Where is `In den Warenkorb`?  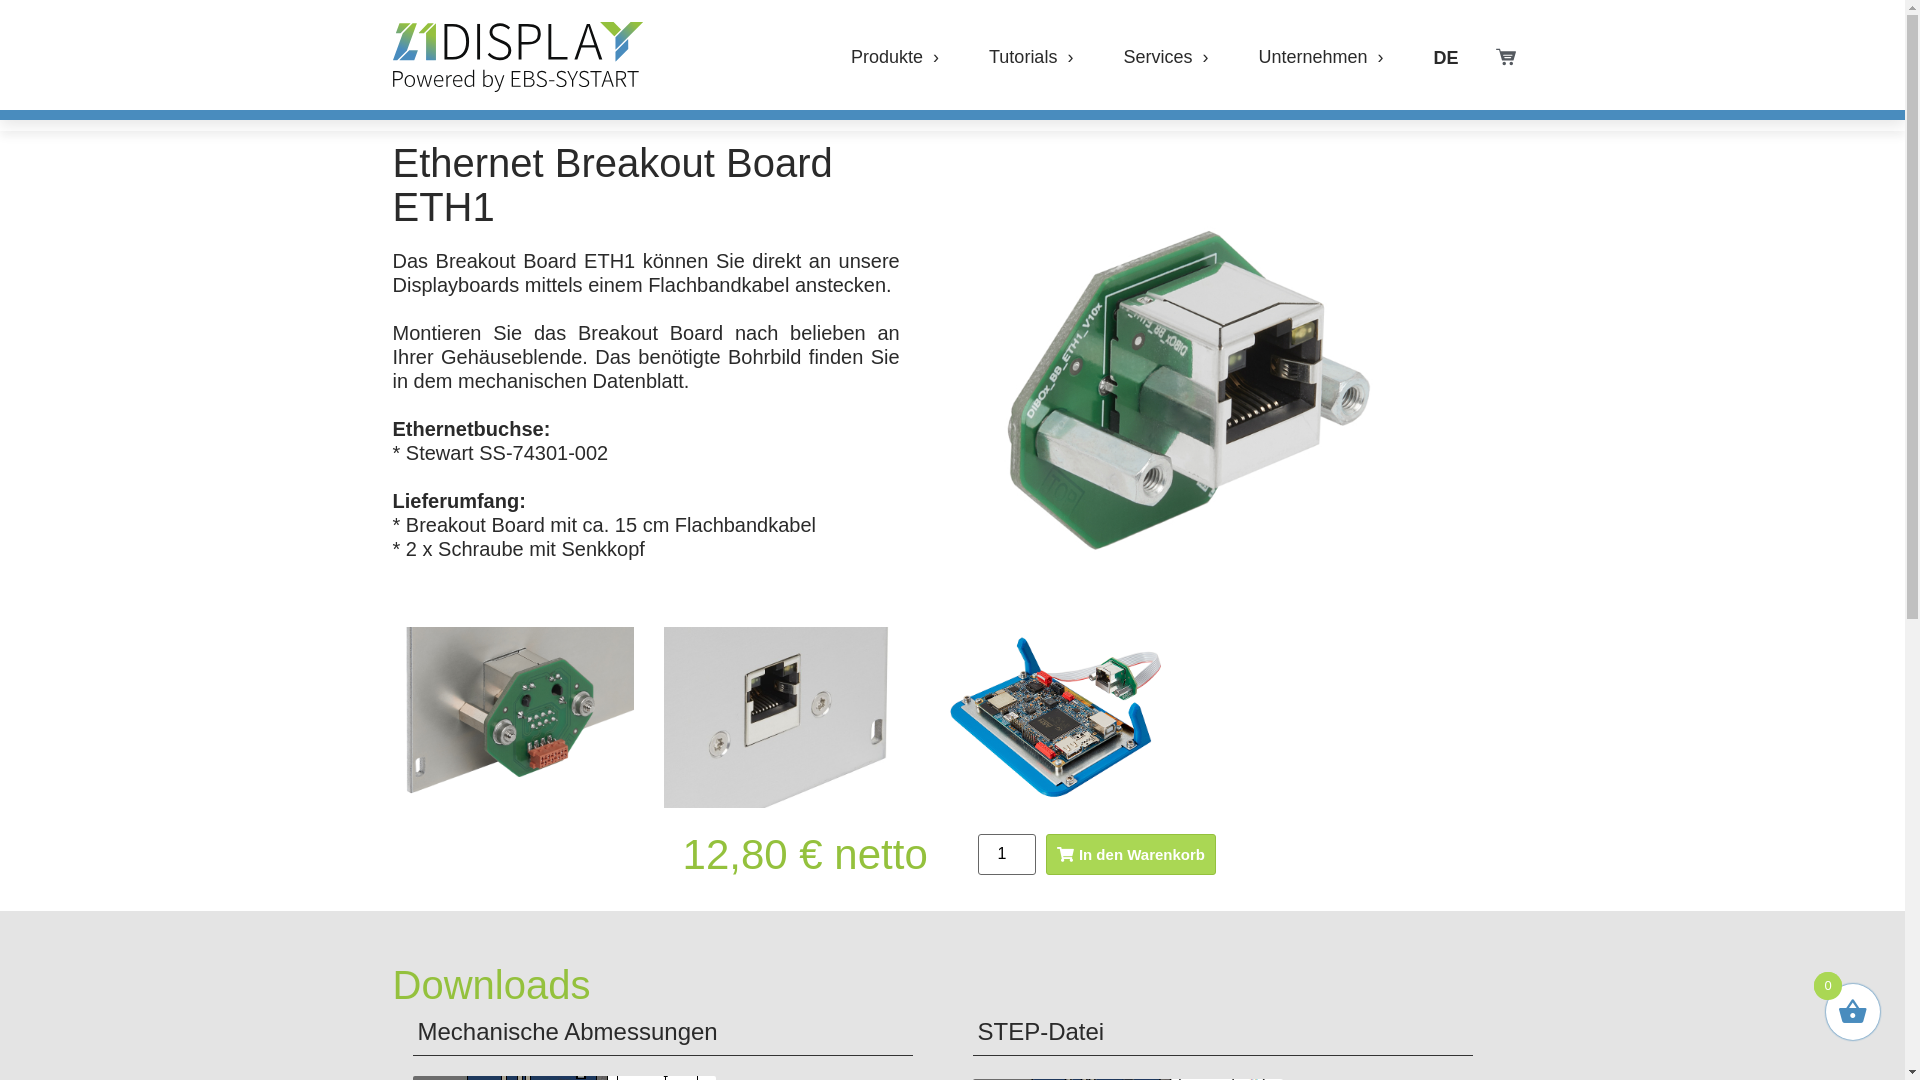 In den Warenkorb is located at coordinates (1131, 854).